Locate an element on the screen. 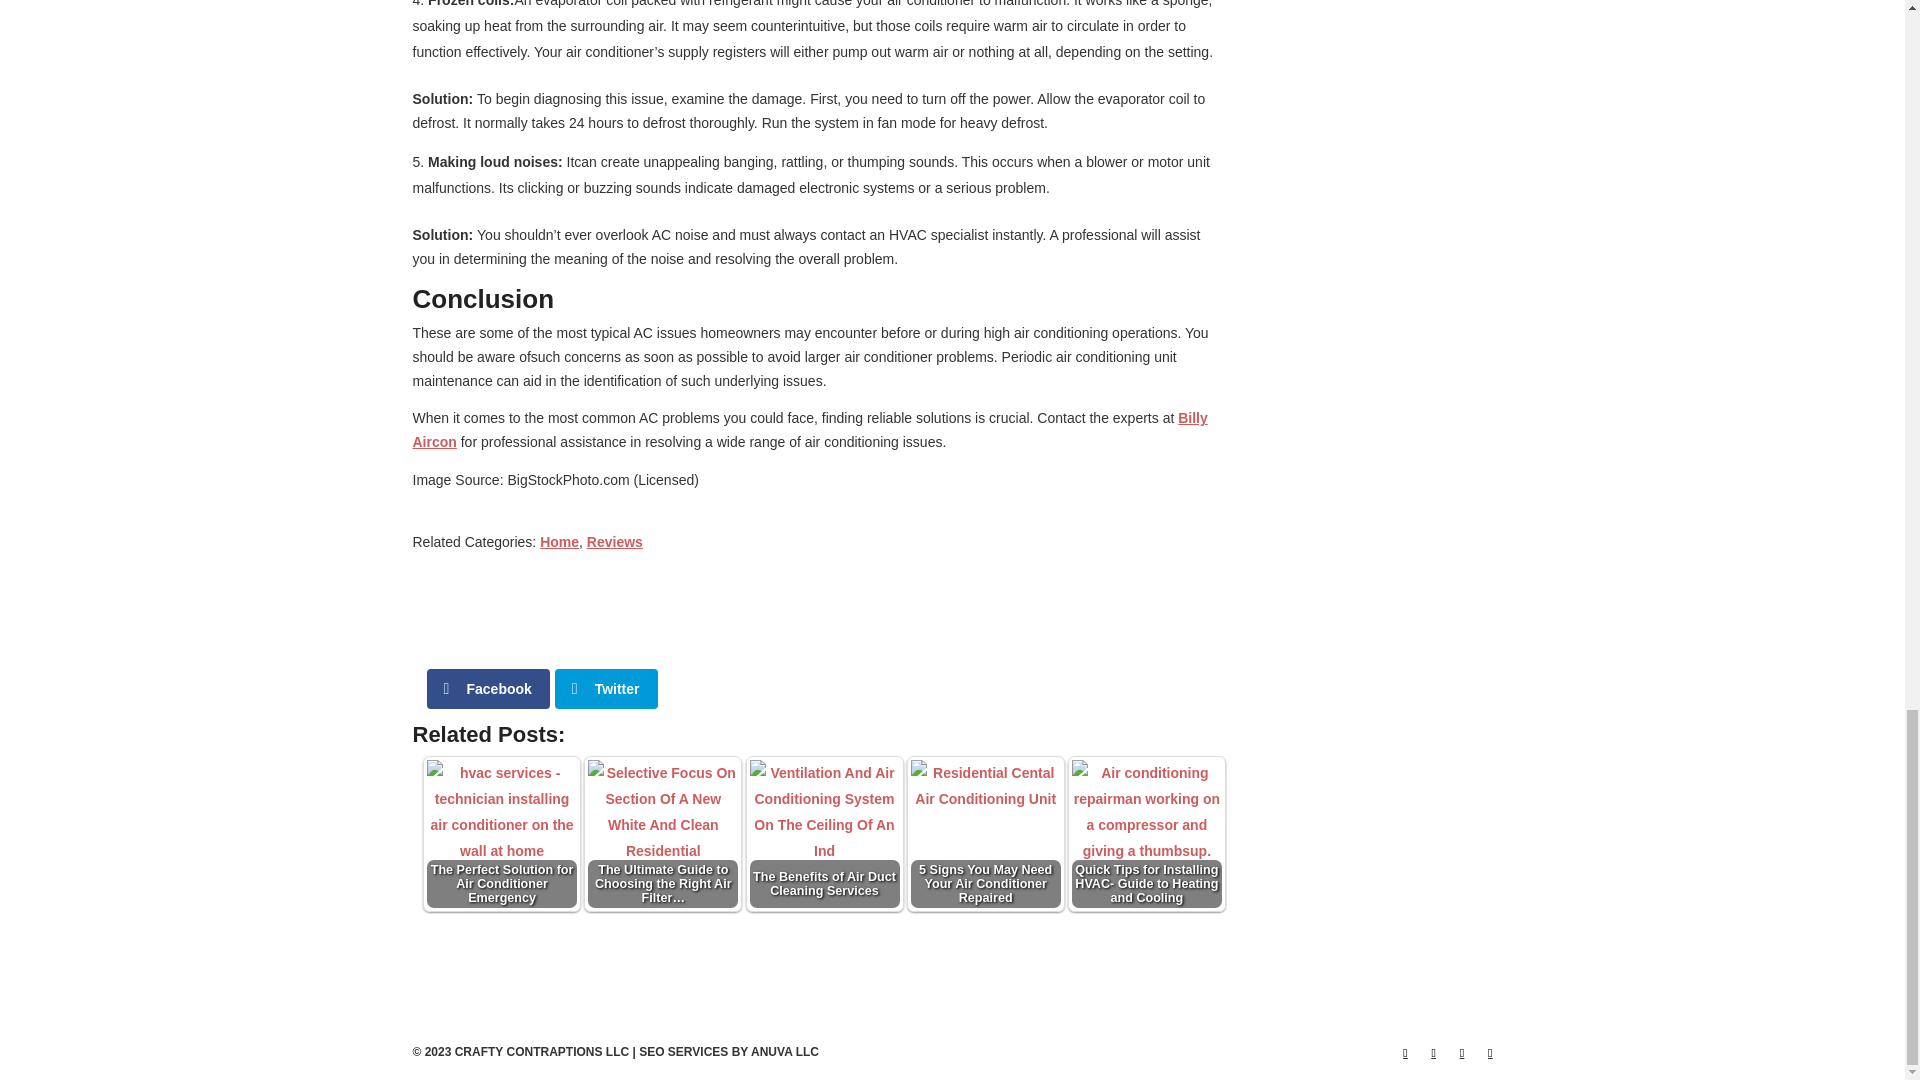 The width and height of the screenshot is (1920, 1080). The Perfect Solution for Air Conditioner Emergency is located at coordinates (502, 834).